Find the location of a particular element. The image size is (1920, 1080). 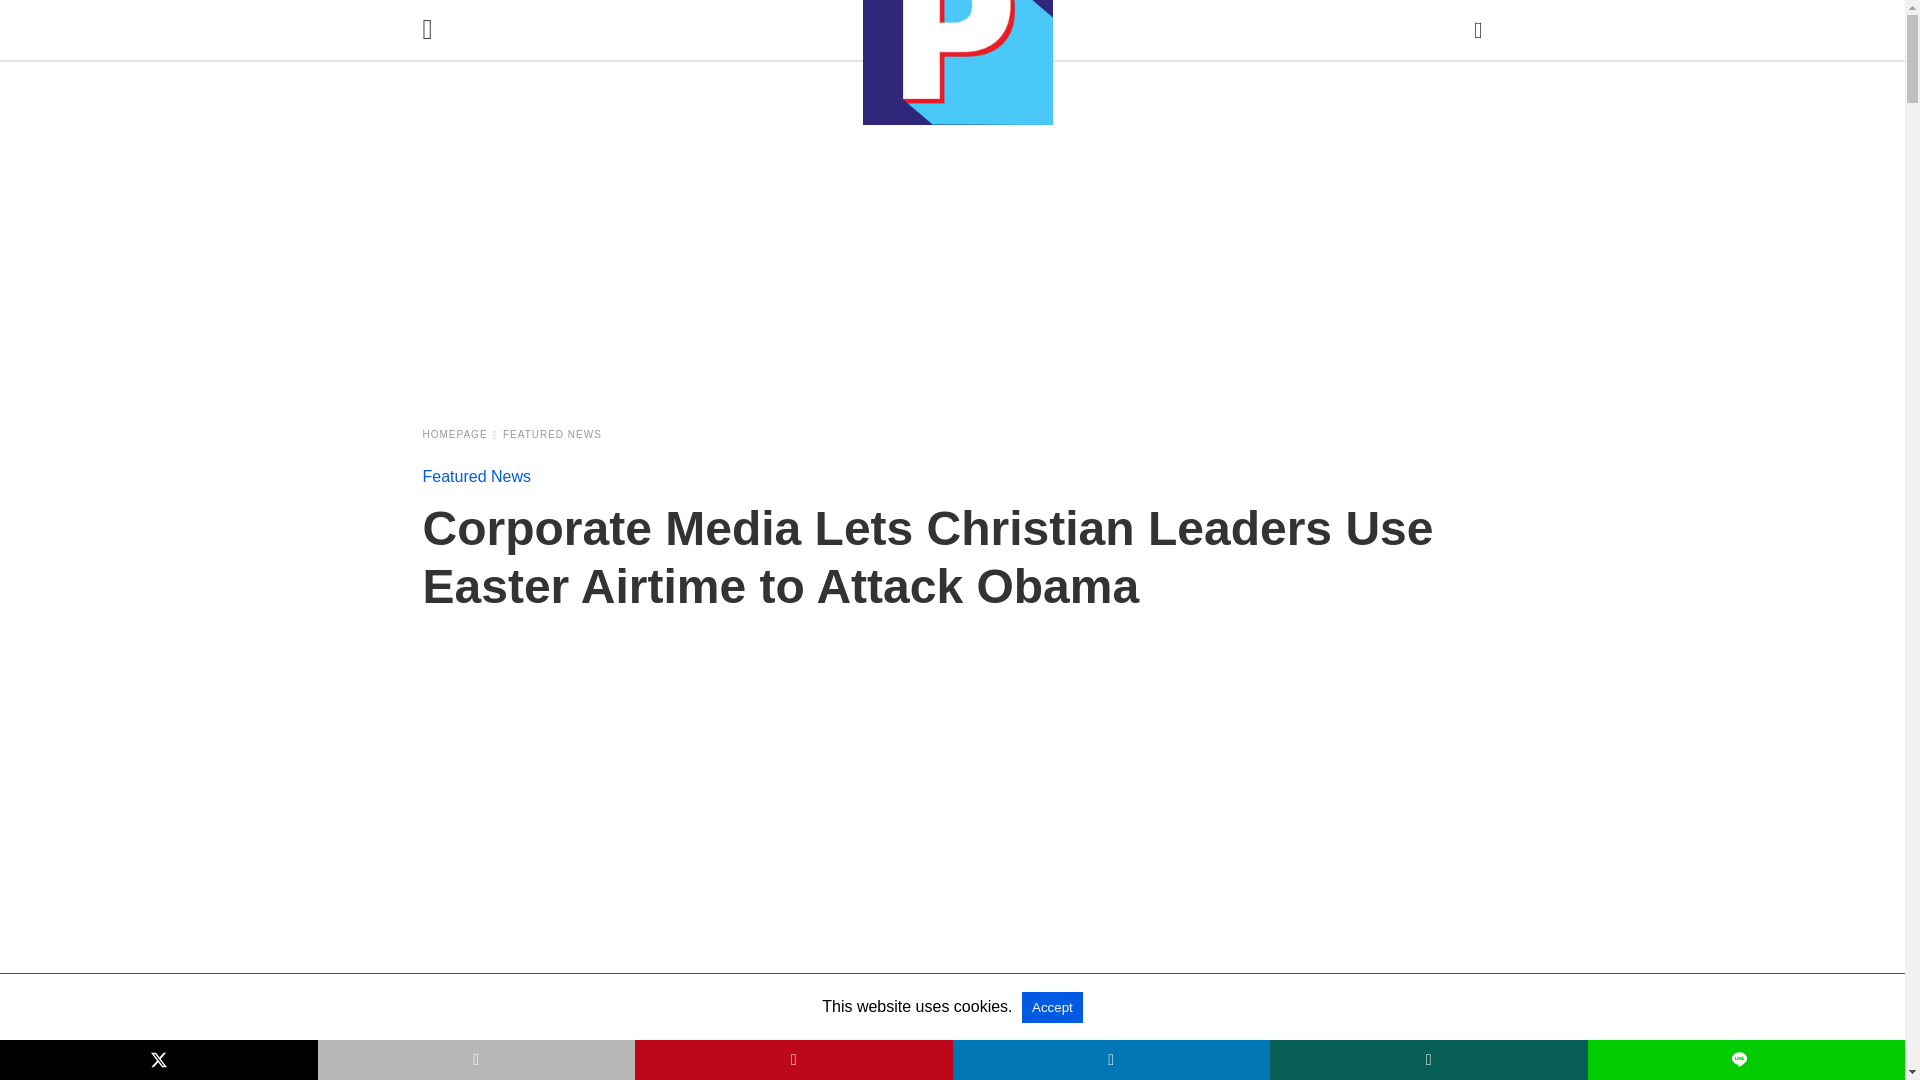

Featured News is located at coordinates (476, 476).